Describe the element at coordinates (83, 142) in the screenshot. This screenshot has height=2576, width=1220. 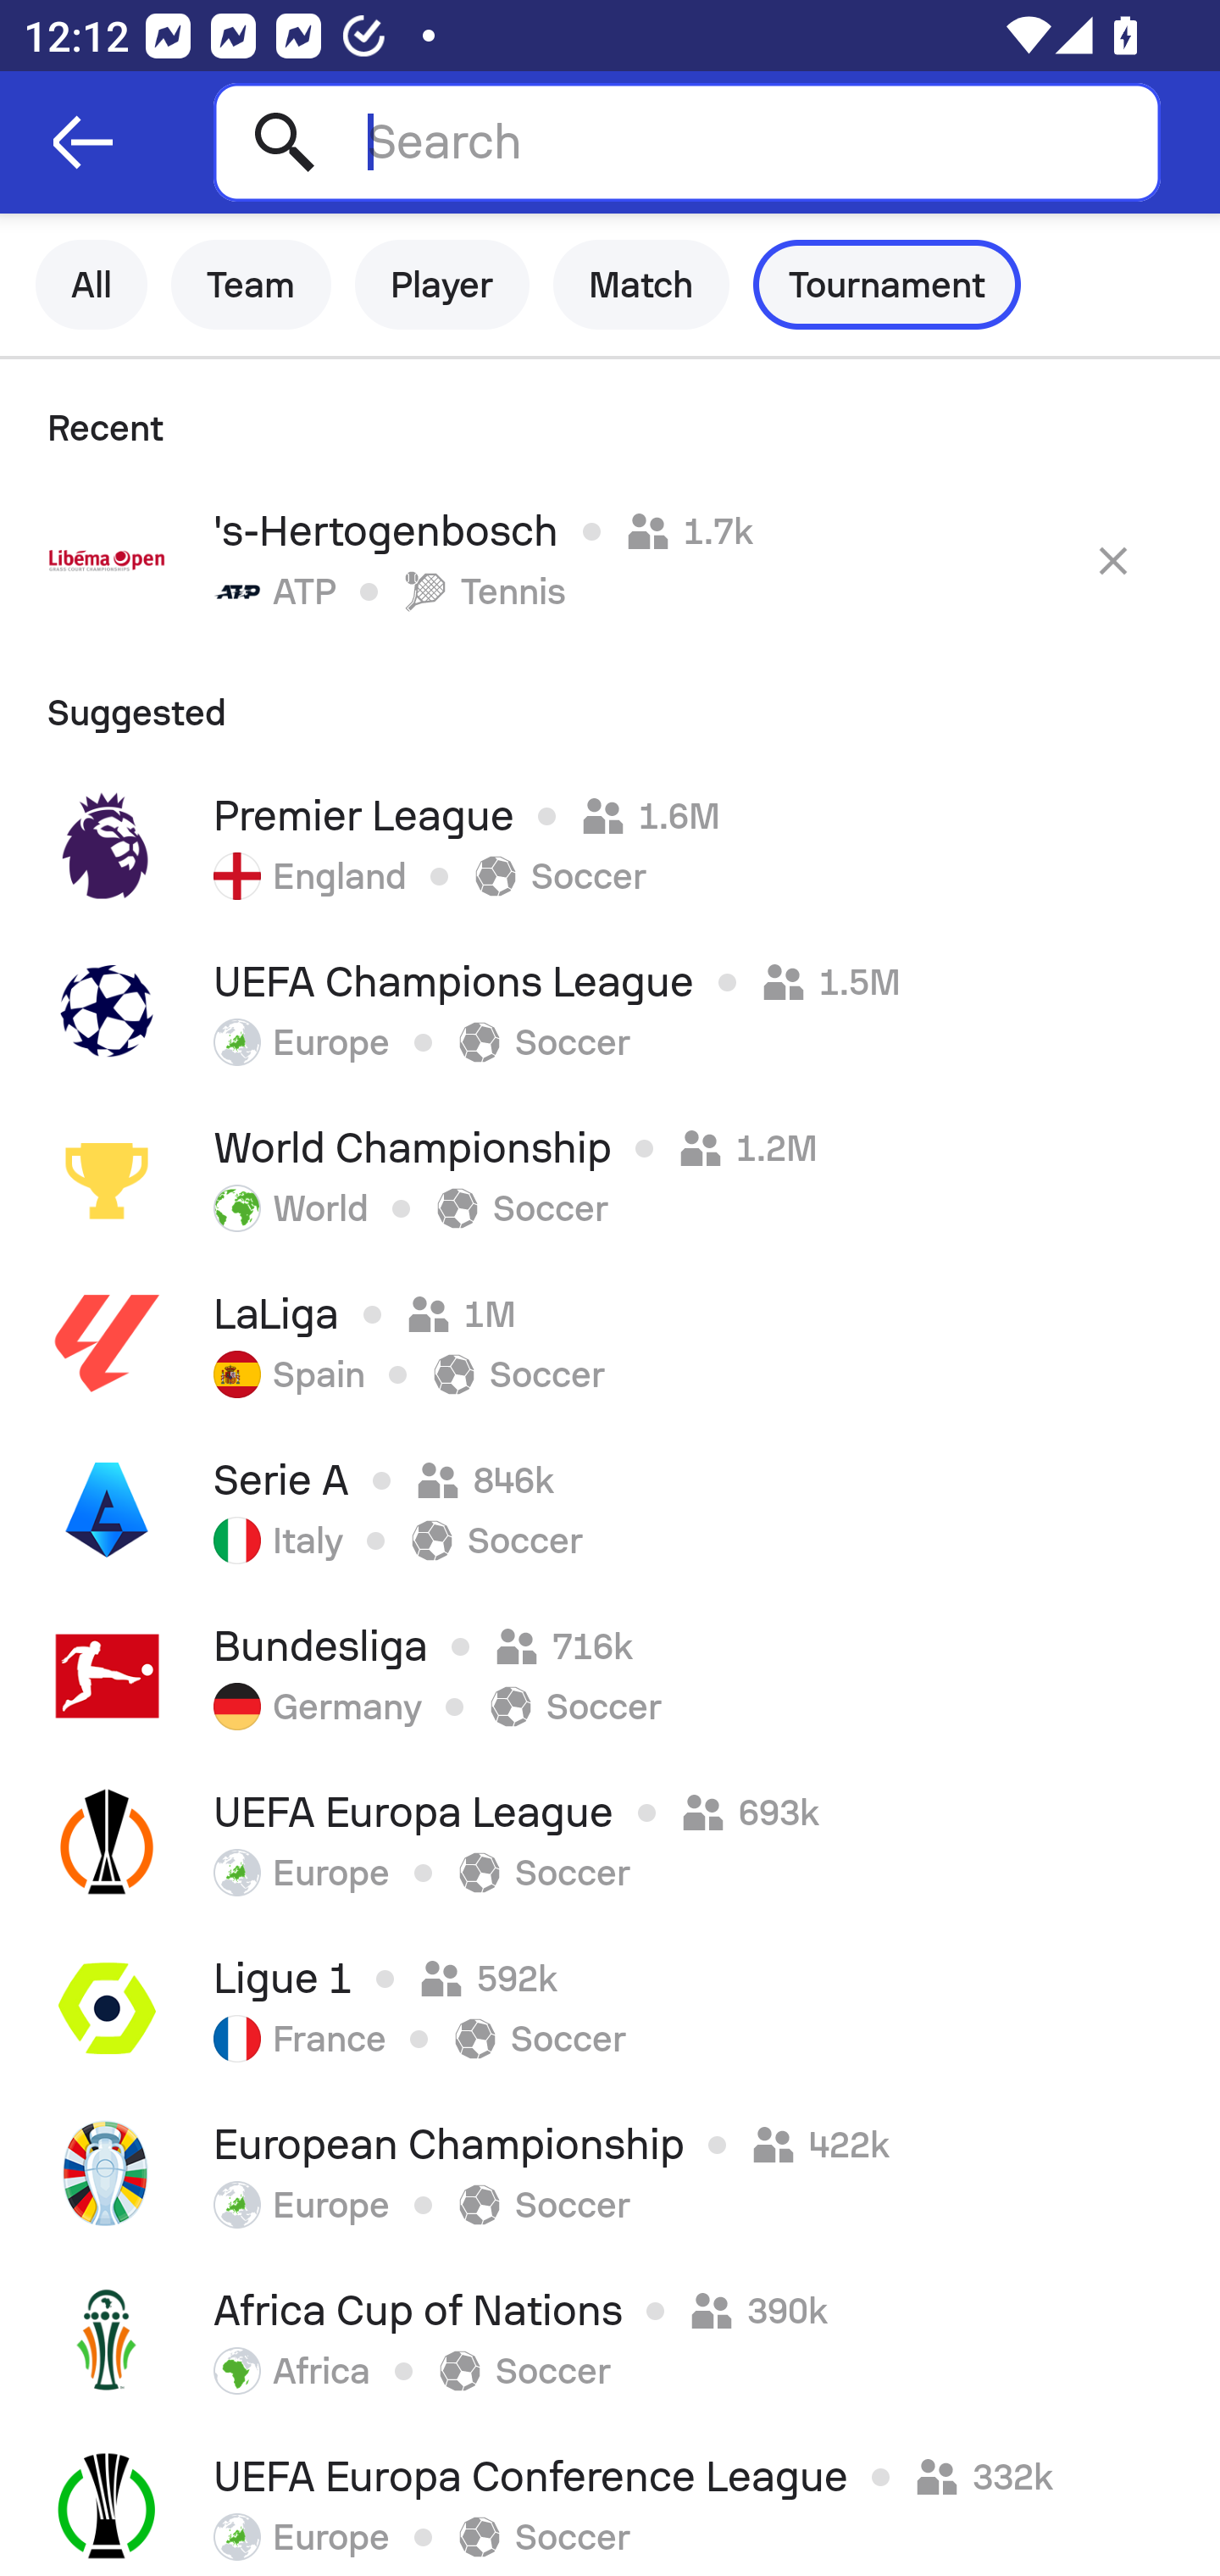
I see `Navigate up` at that location.